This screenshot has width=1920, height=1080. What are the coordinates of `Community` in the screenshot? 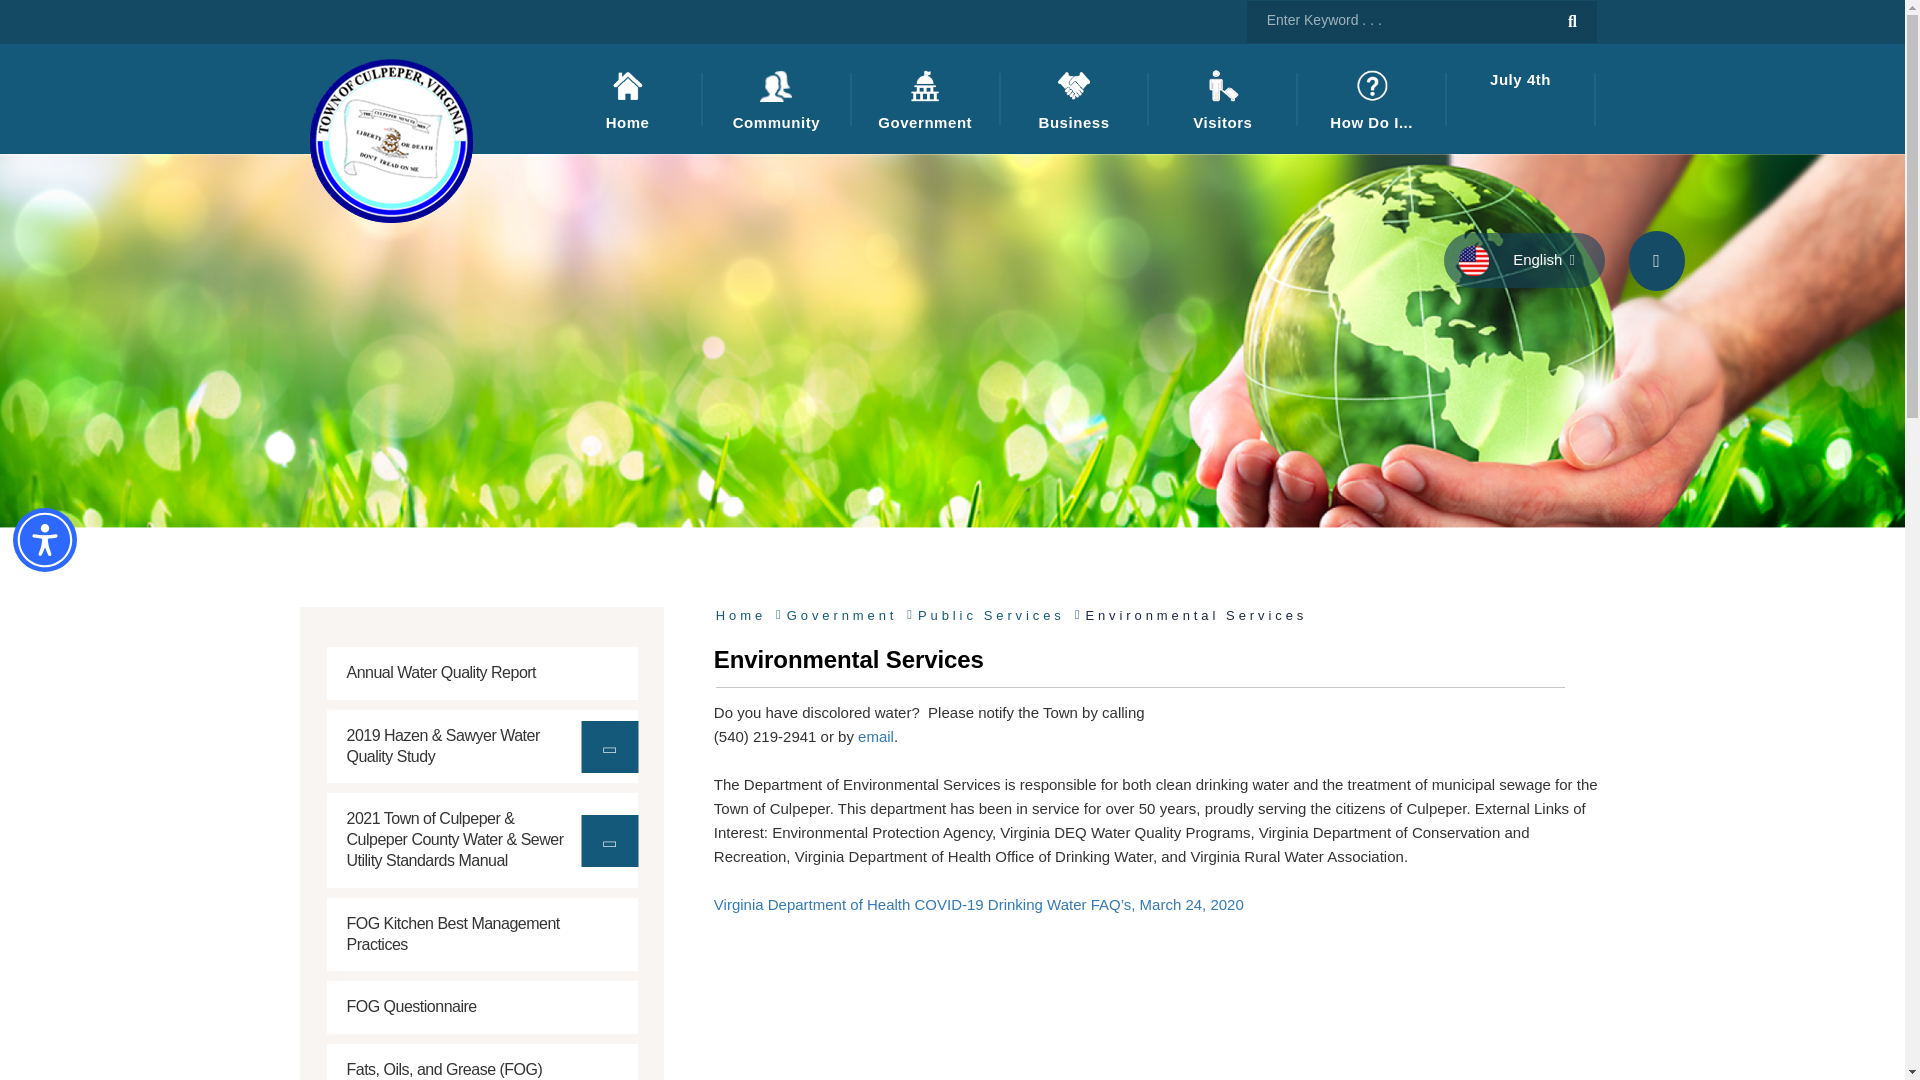 It's located at (776, 99).